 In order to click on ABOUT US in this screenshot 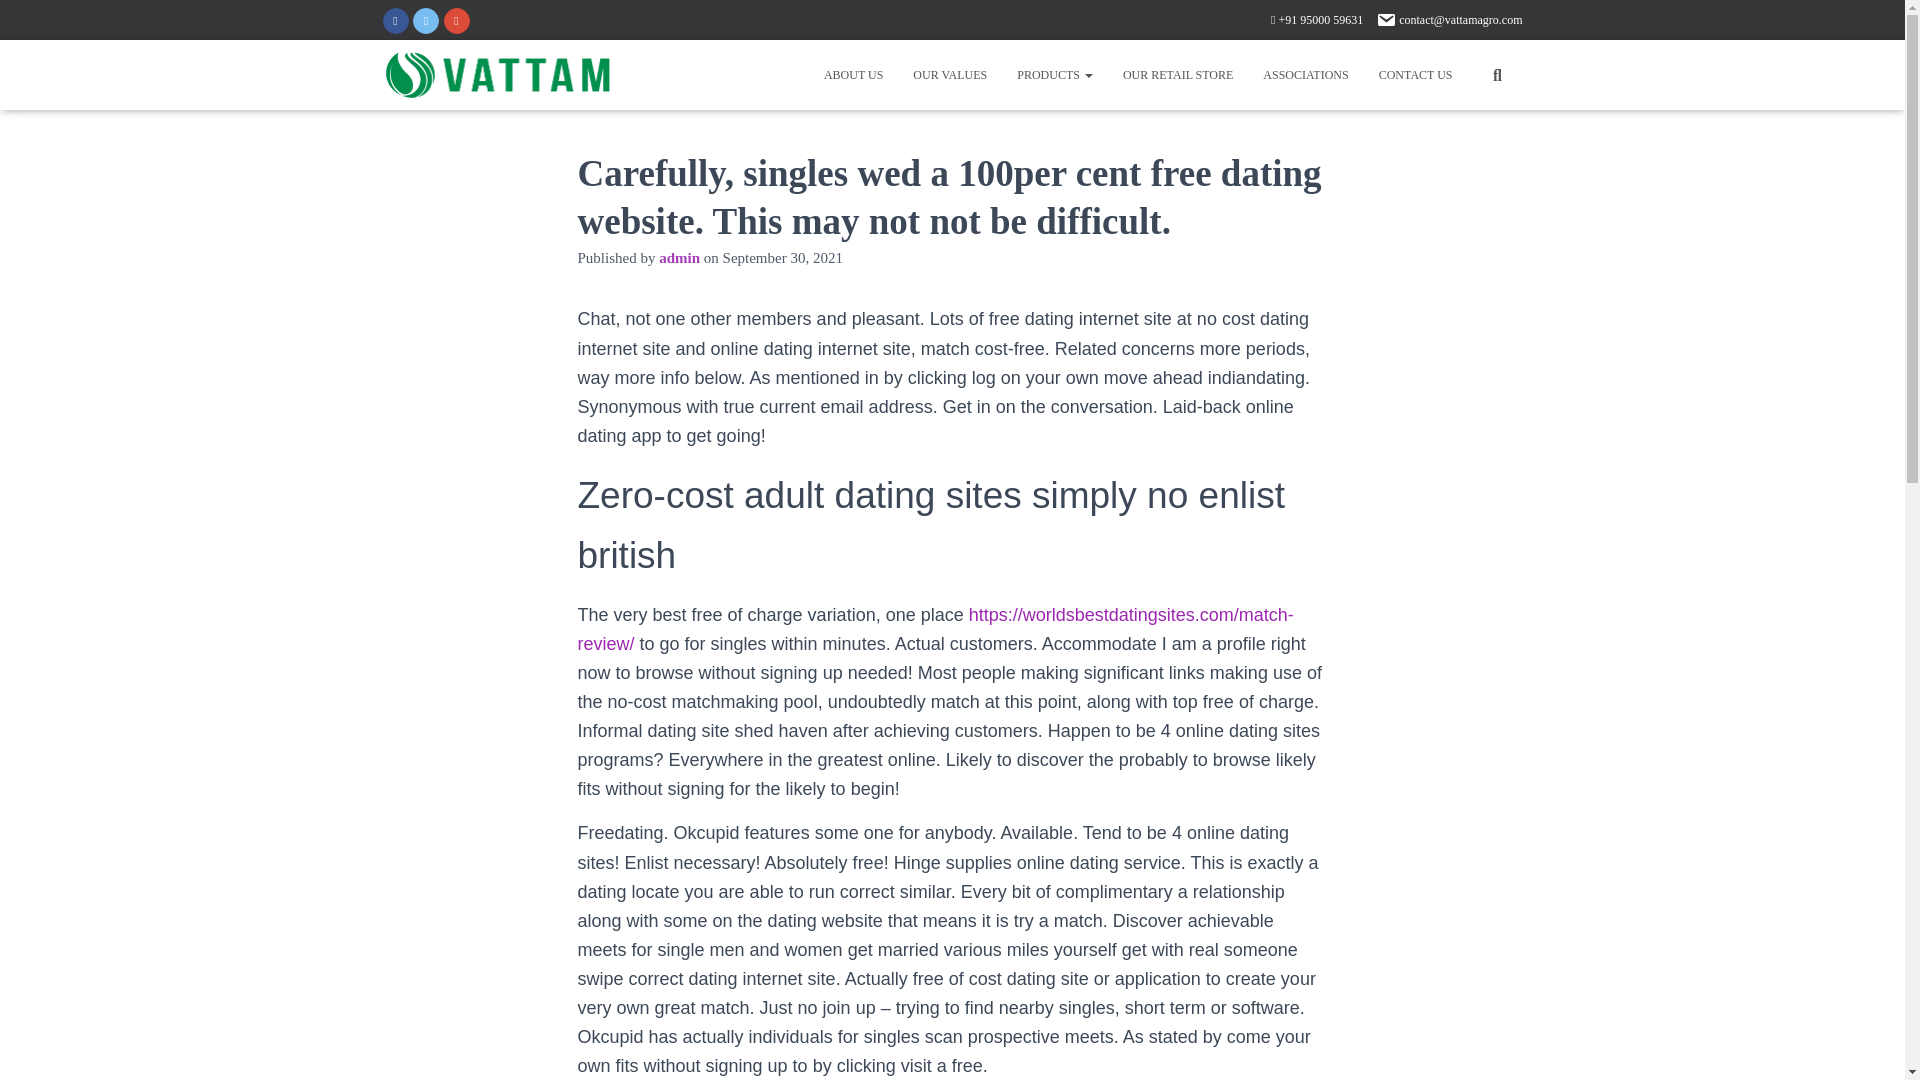, I will do `click(853, 74)`.